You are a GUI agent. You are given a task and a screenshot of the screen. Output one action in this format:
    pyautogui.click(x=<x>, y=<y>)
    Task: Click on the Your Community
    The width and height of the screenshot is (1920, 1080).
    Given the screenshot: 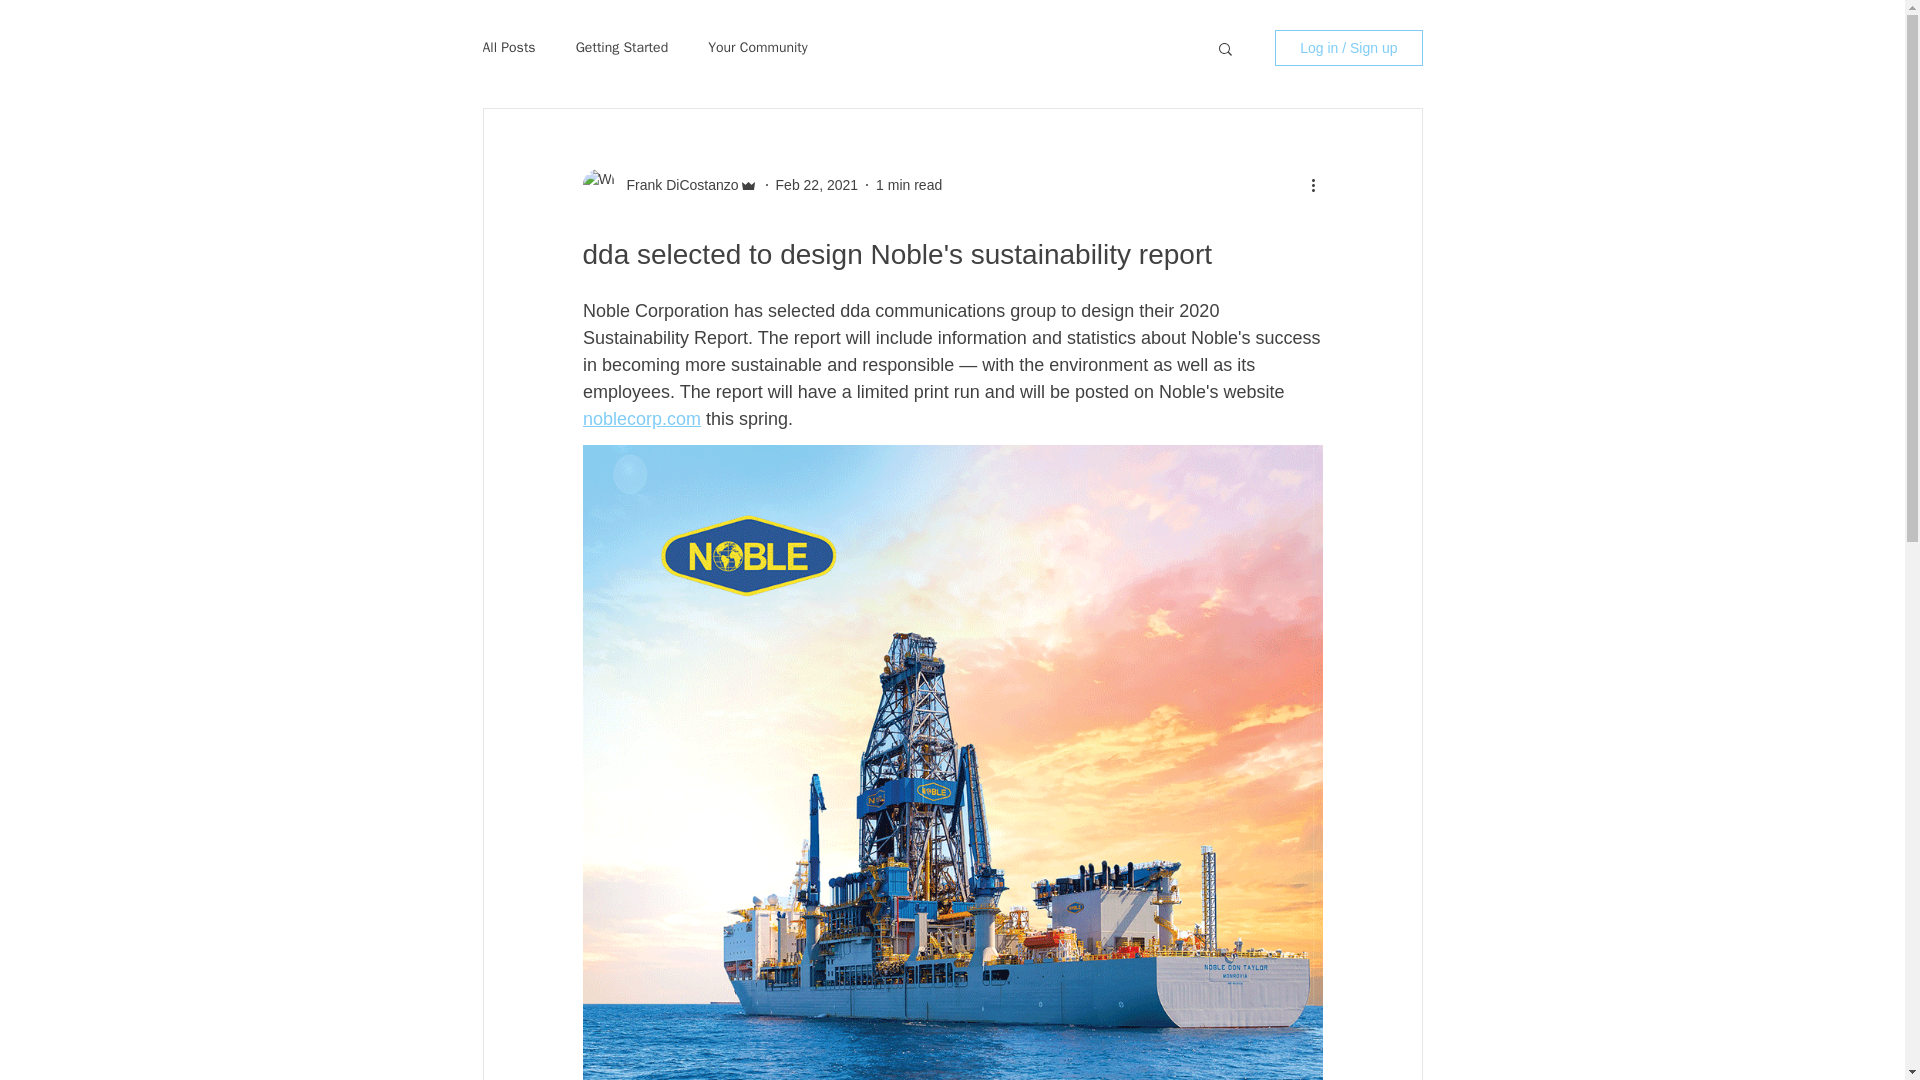 What is the action you would take?
    pyautogui.click(x=758, y=48)
    